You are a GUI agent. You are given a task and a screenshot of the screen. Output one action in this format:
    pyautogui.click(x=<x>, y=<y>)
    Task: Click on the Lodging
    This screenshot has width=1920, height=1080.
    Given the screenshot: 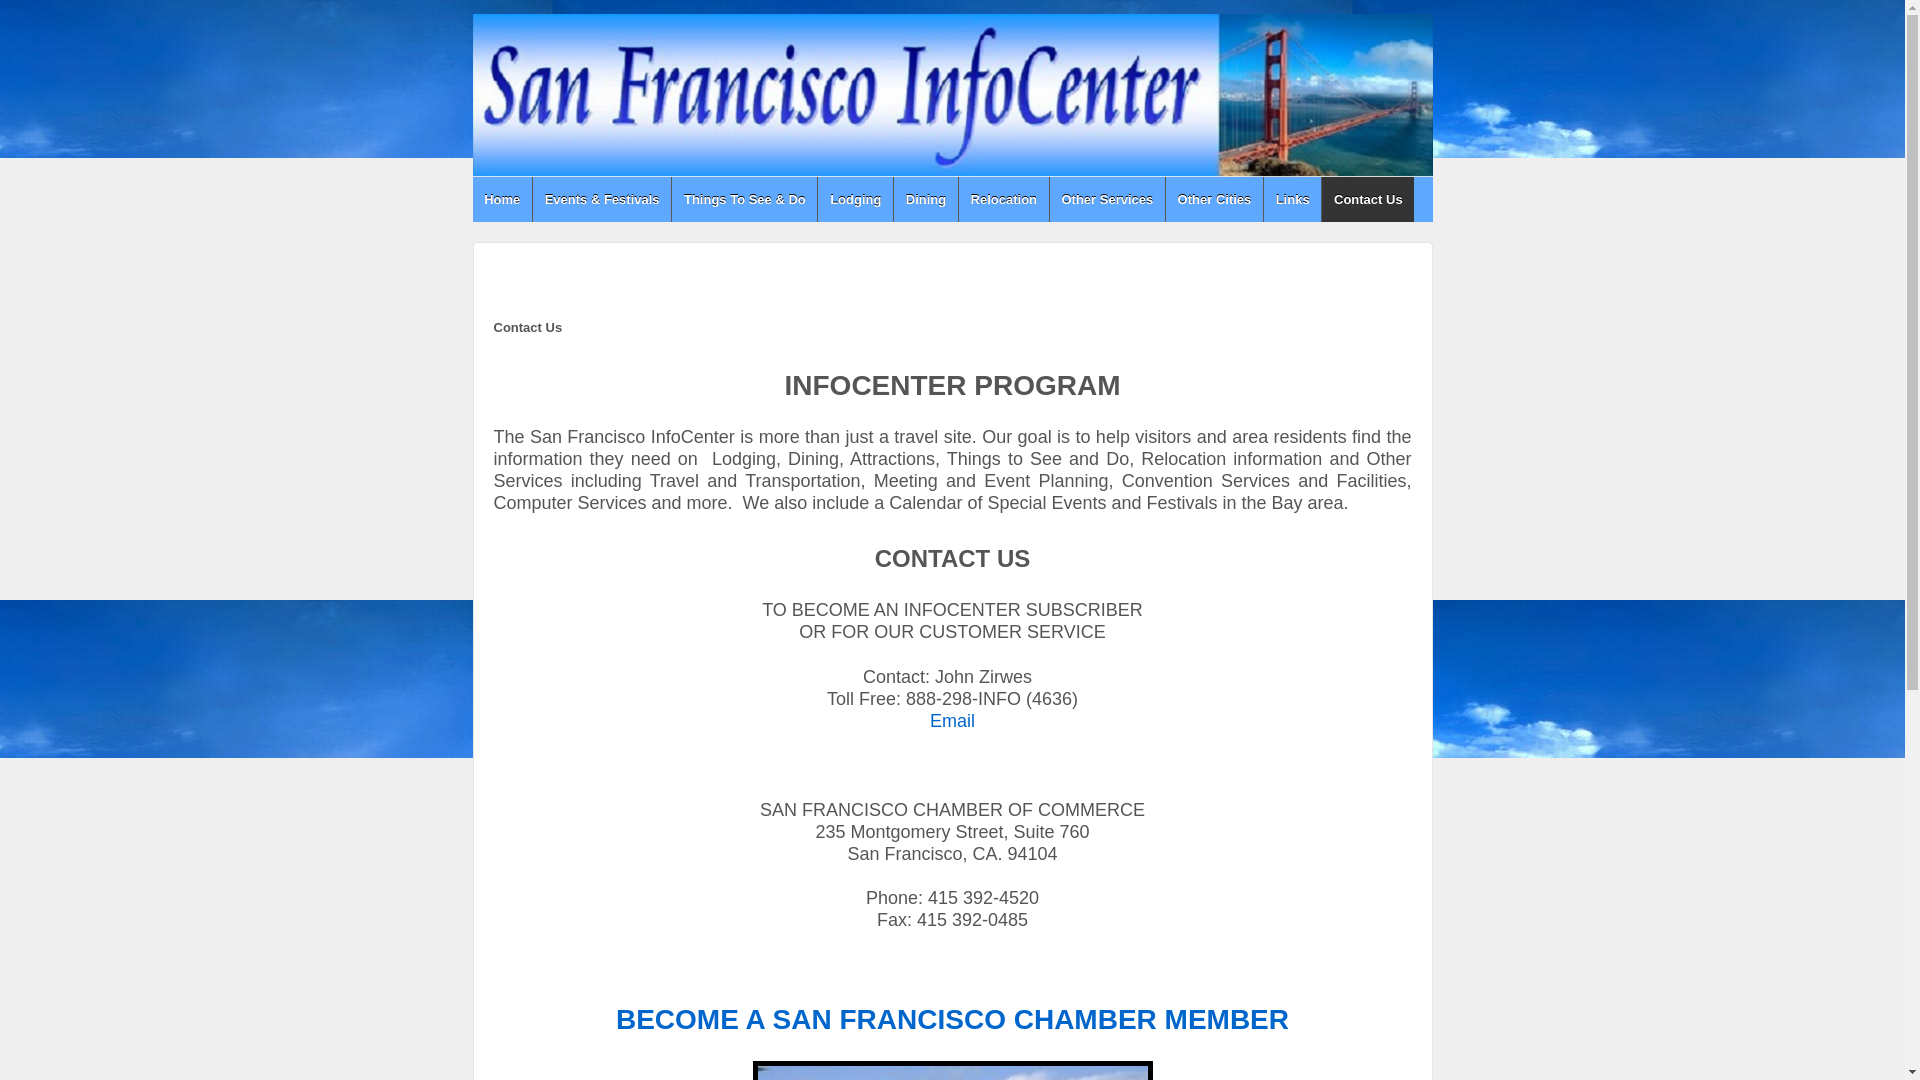 What is the action you would take?
    pyautogui.click(x=854, y=200)
    